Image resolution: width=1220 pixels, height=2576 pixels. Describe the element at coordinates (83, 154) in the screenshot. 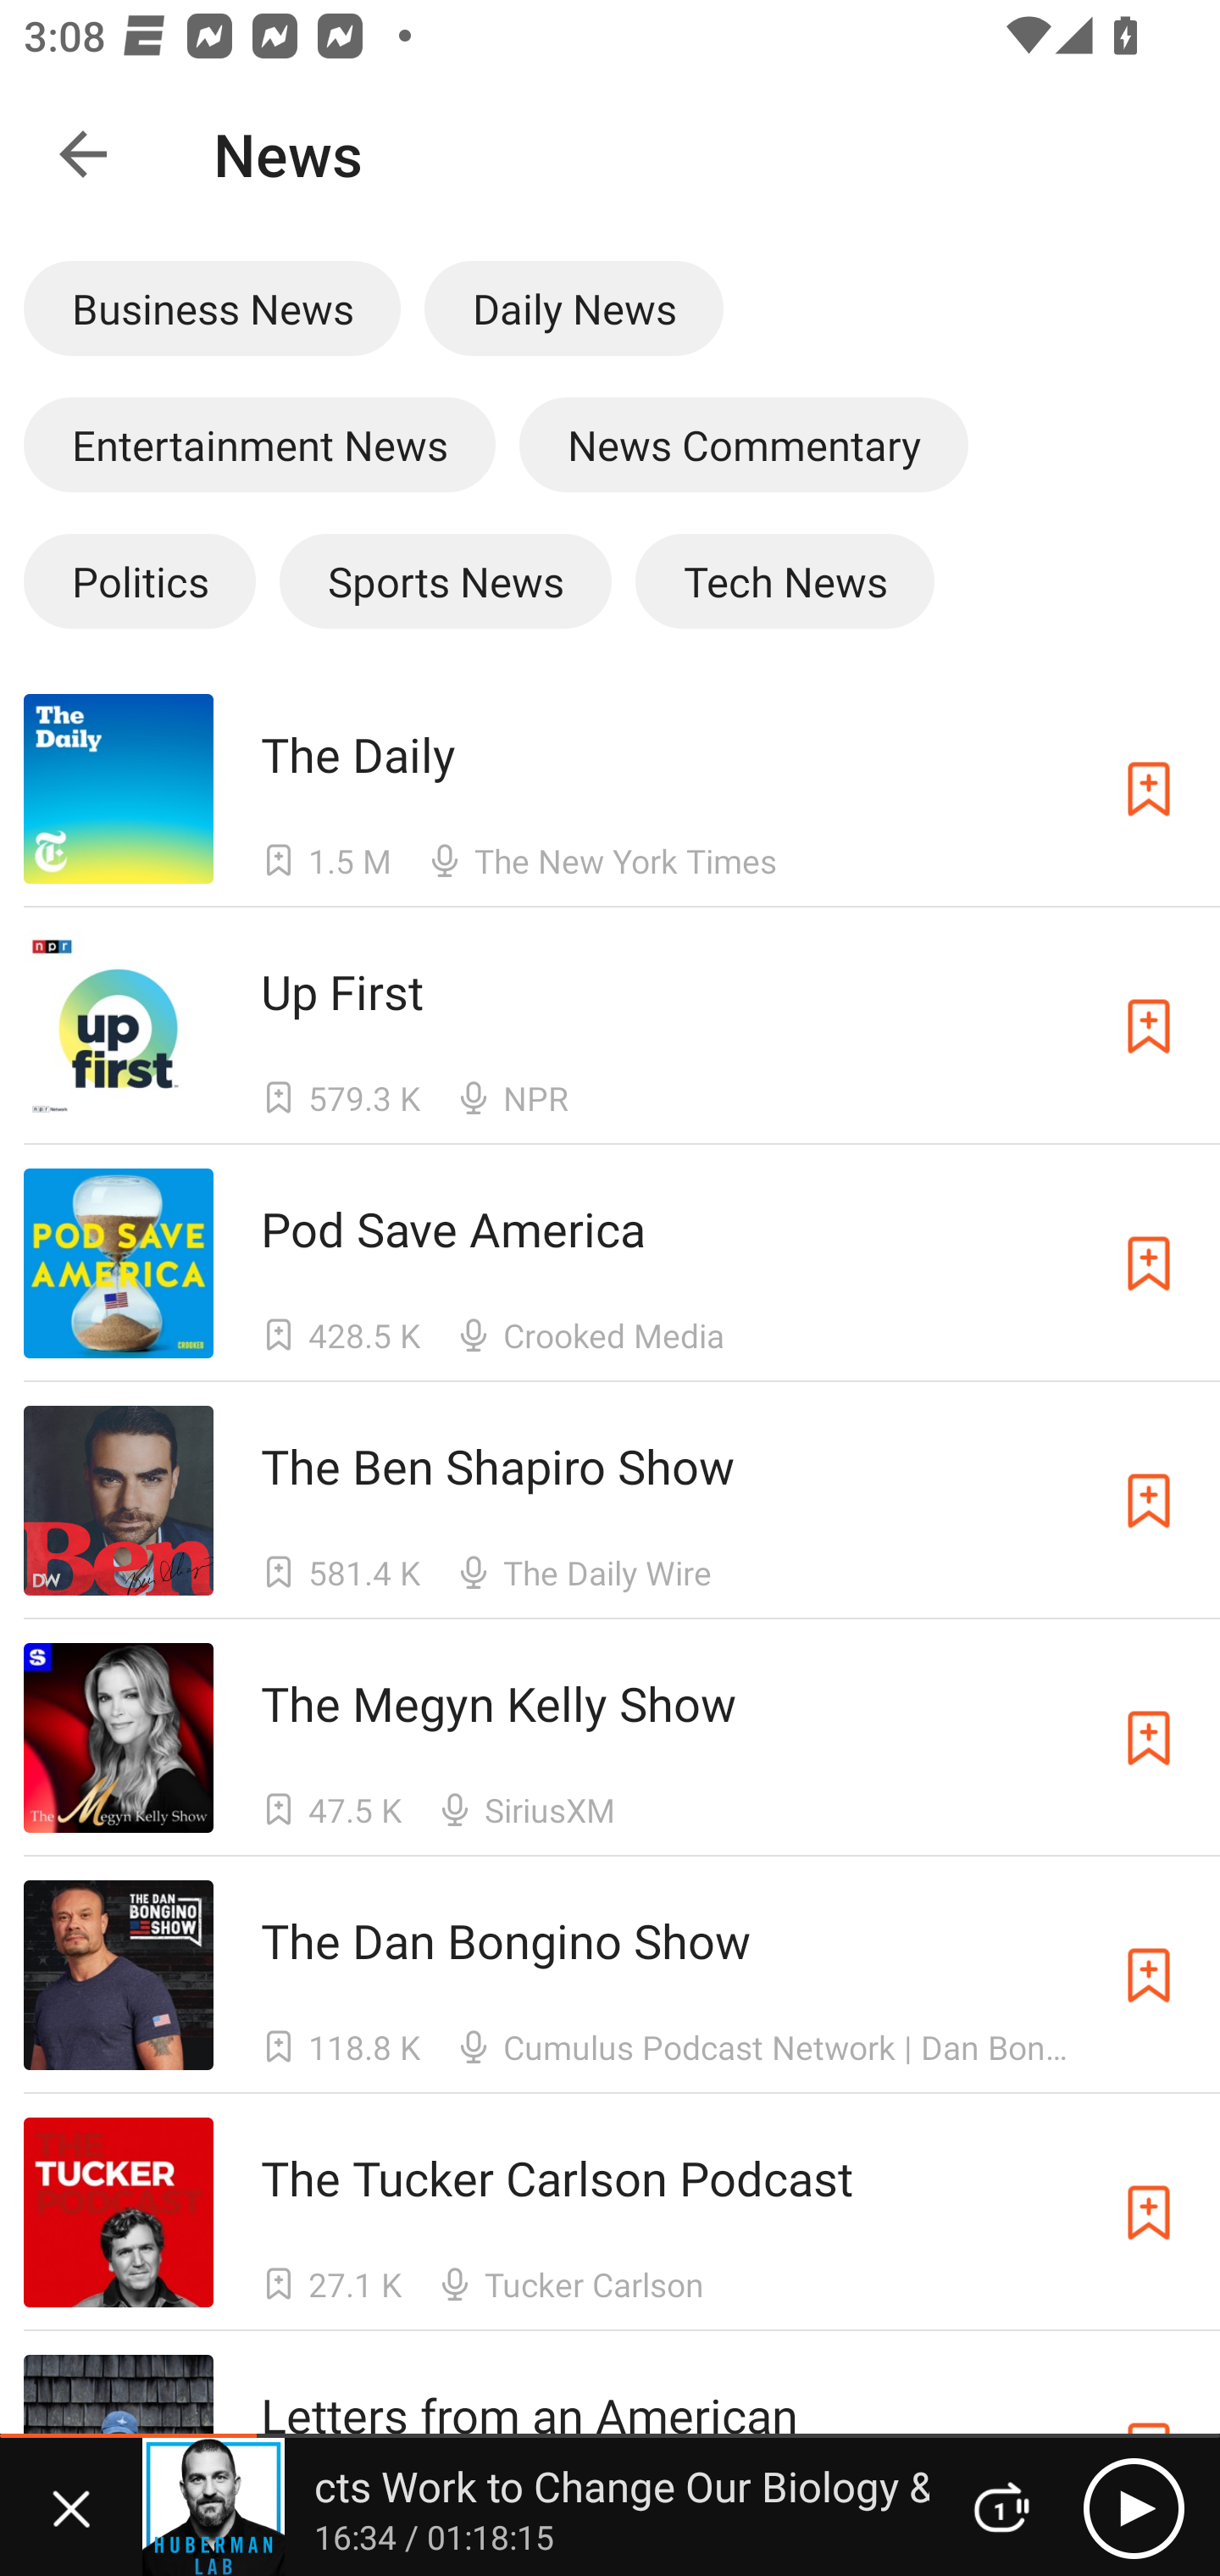

I see `Navigate up` at that location.